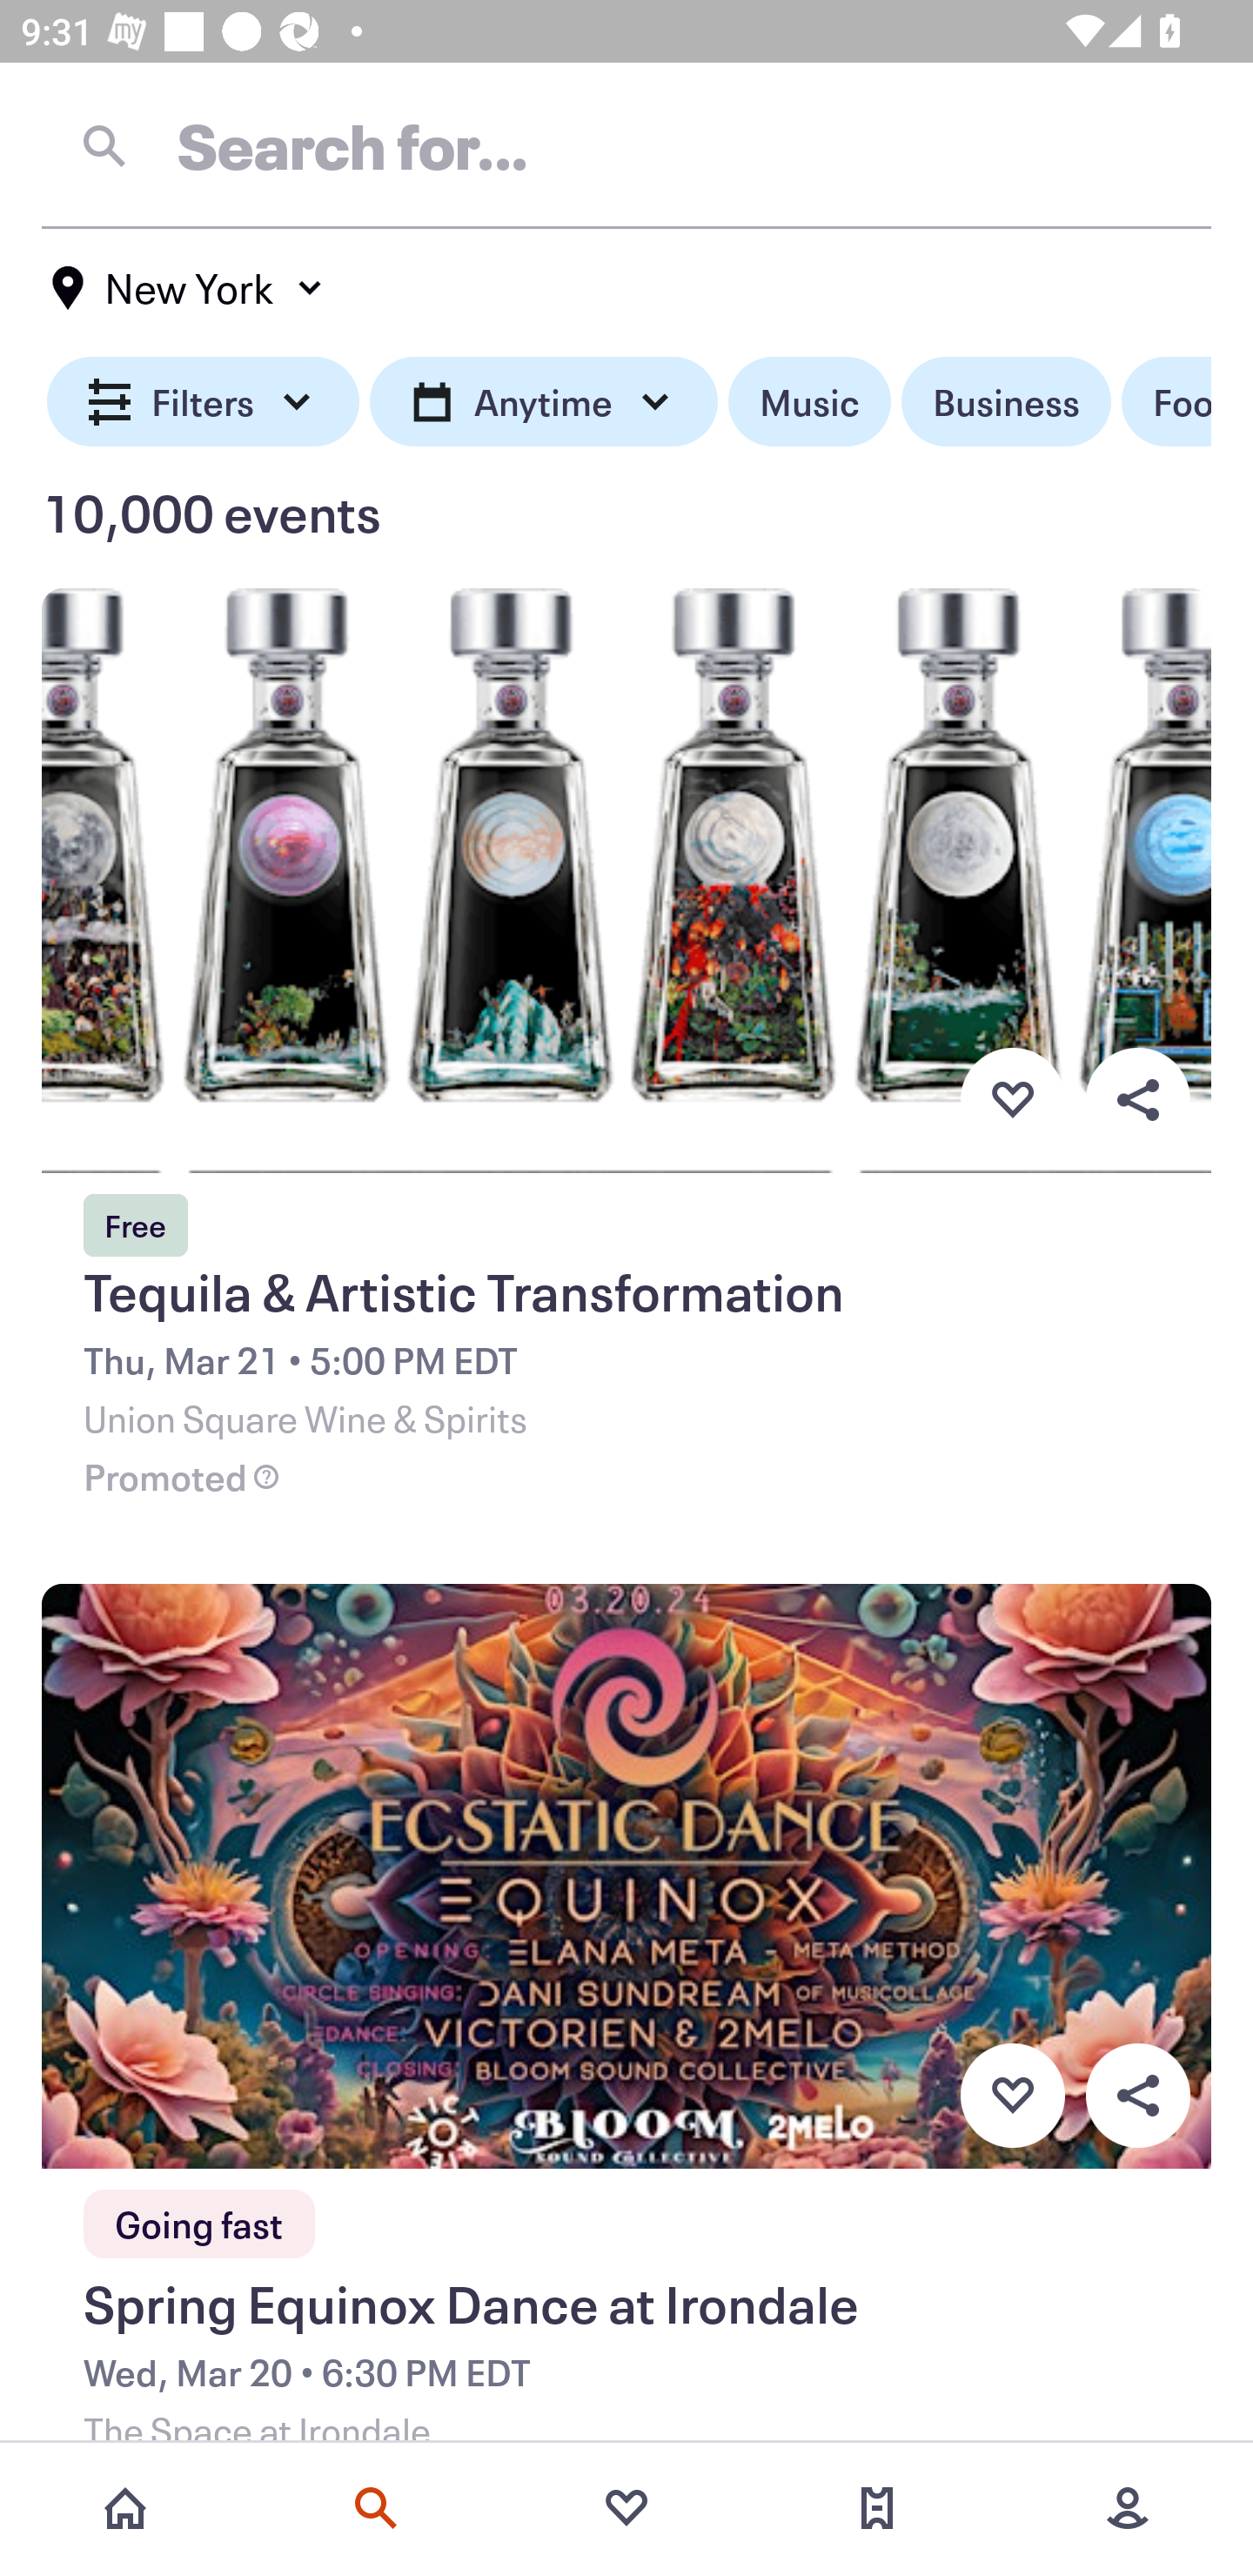 This screenshot has width=1253, height=2576. I want to click on Home, so click(125, 2508).